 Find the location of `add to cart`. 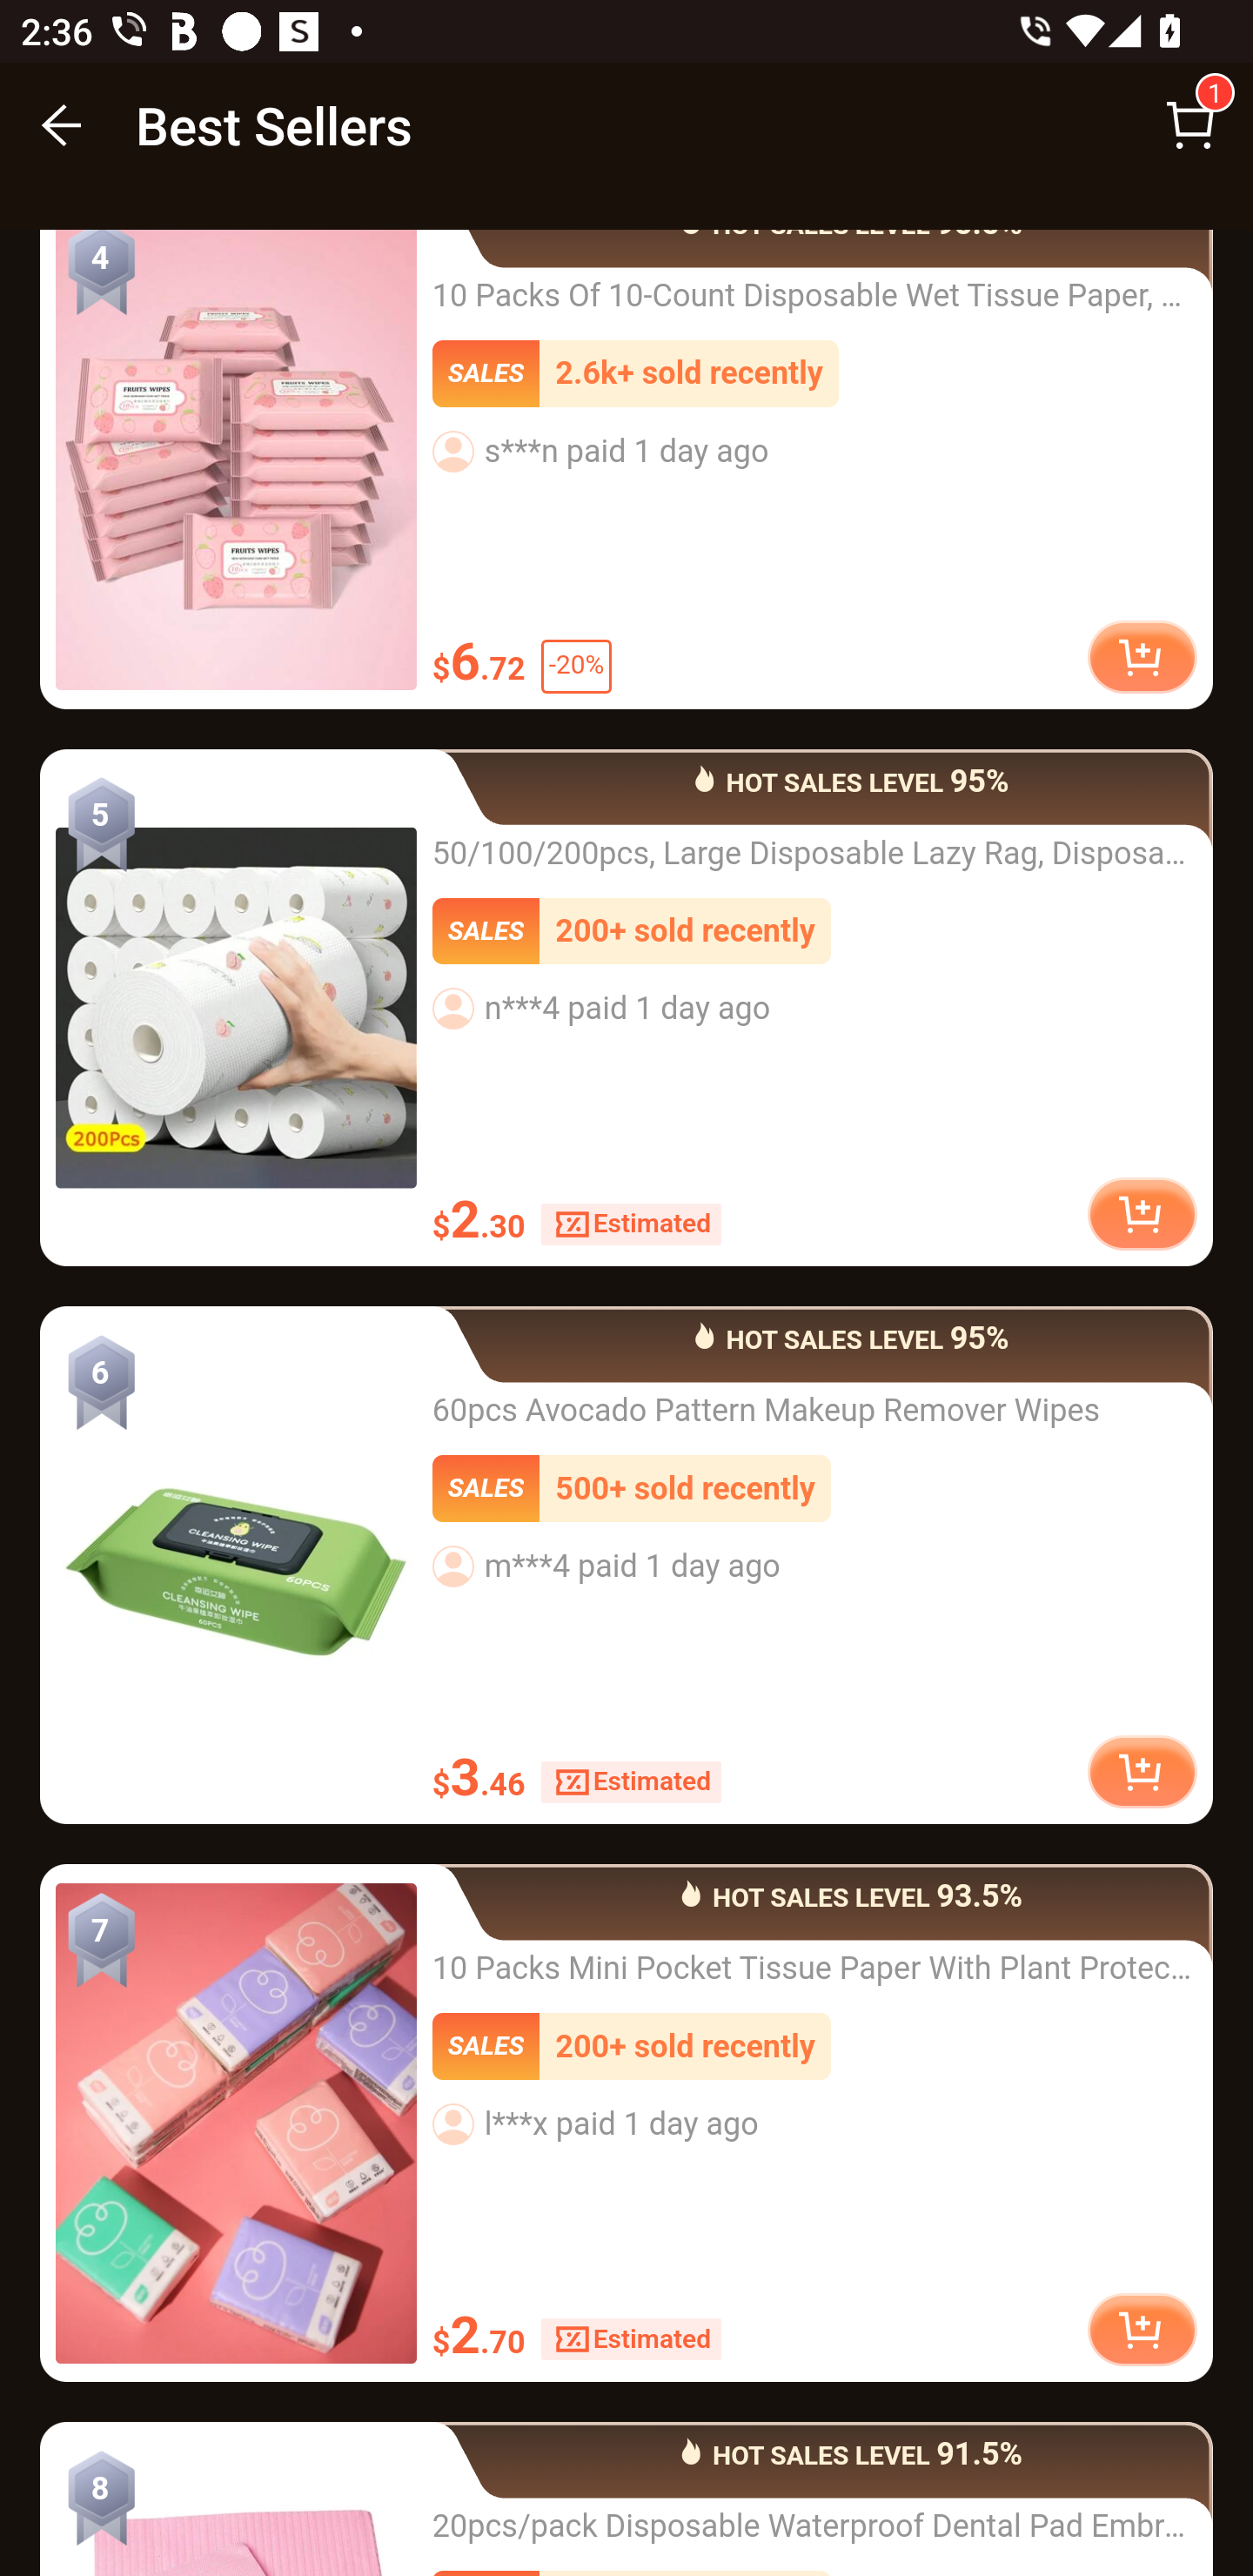

add to cart is located at coordinates (1142, 1214).